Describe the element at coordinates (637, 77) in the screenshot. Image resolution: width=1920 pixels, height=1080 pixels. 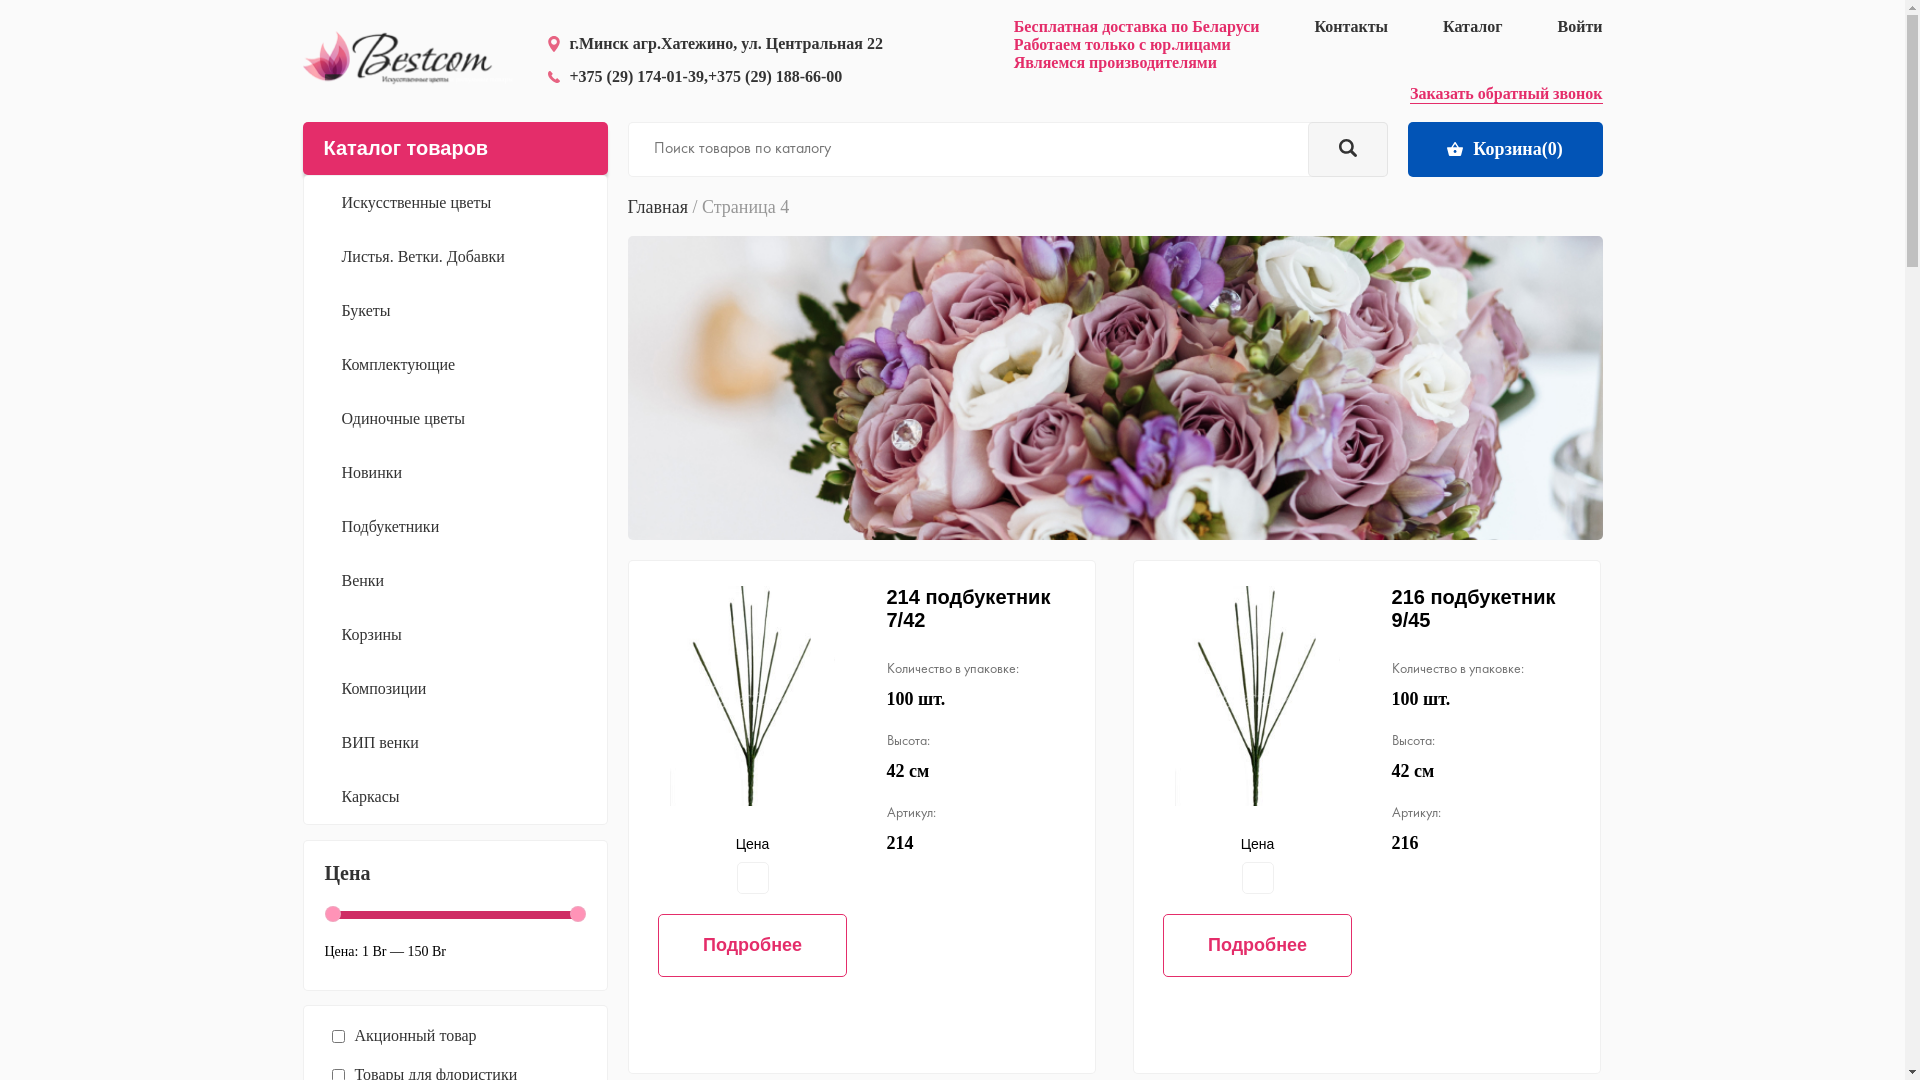
I see `+375 (29) 174-01-39` at that location.